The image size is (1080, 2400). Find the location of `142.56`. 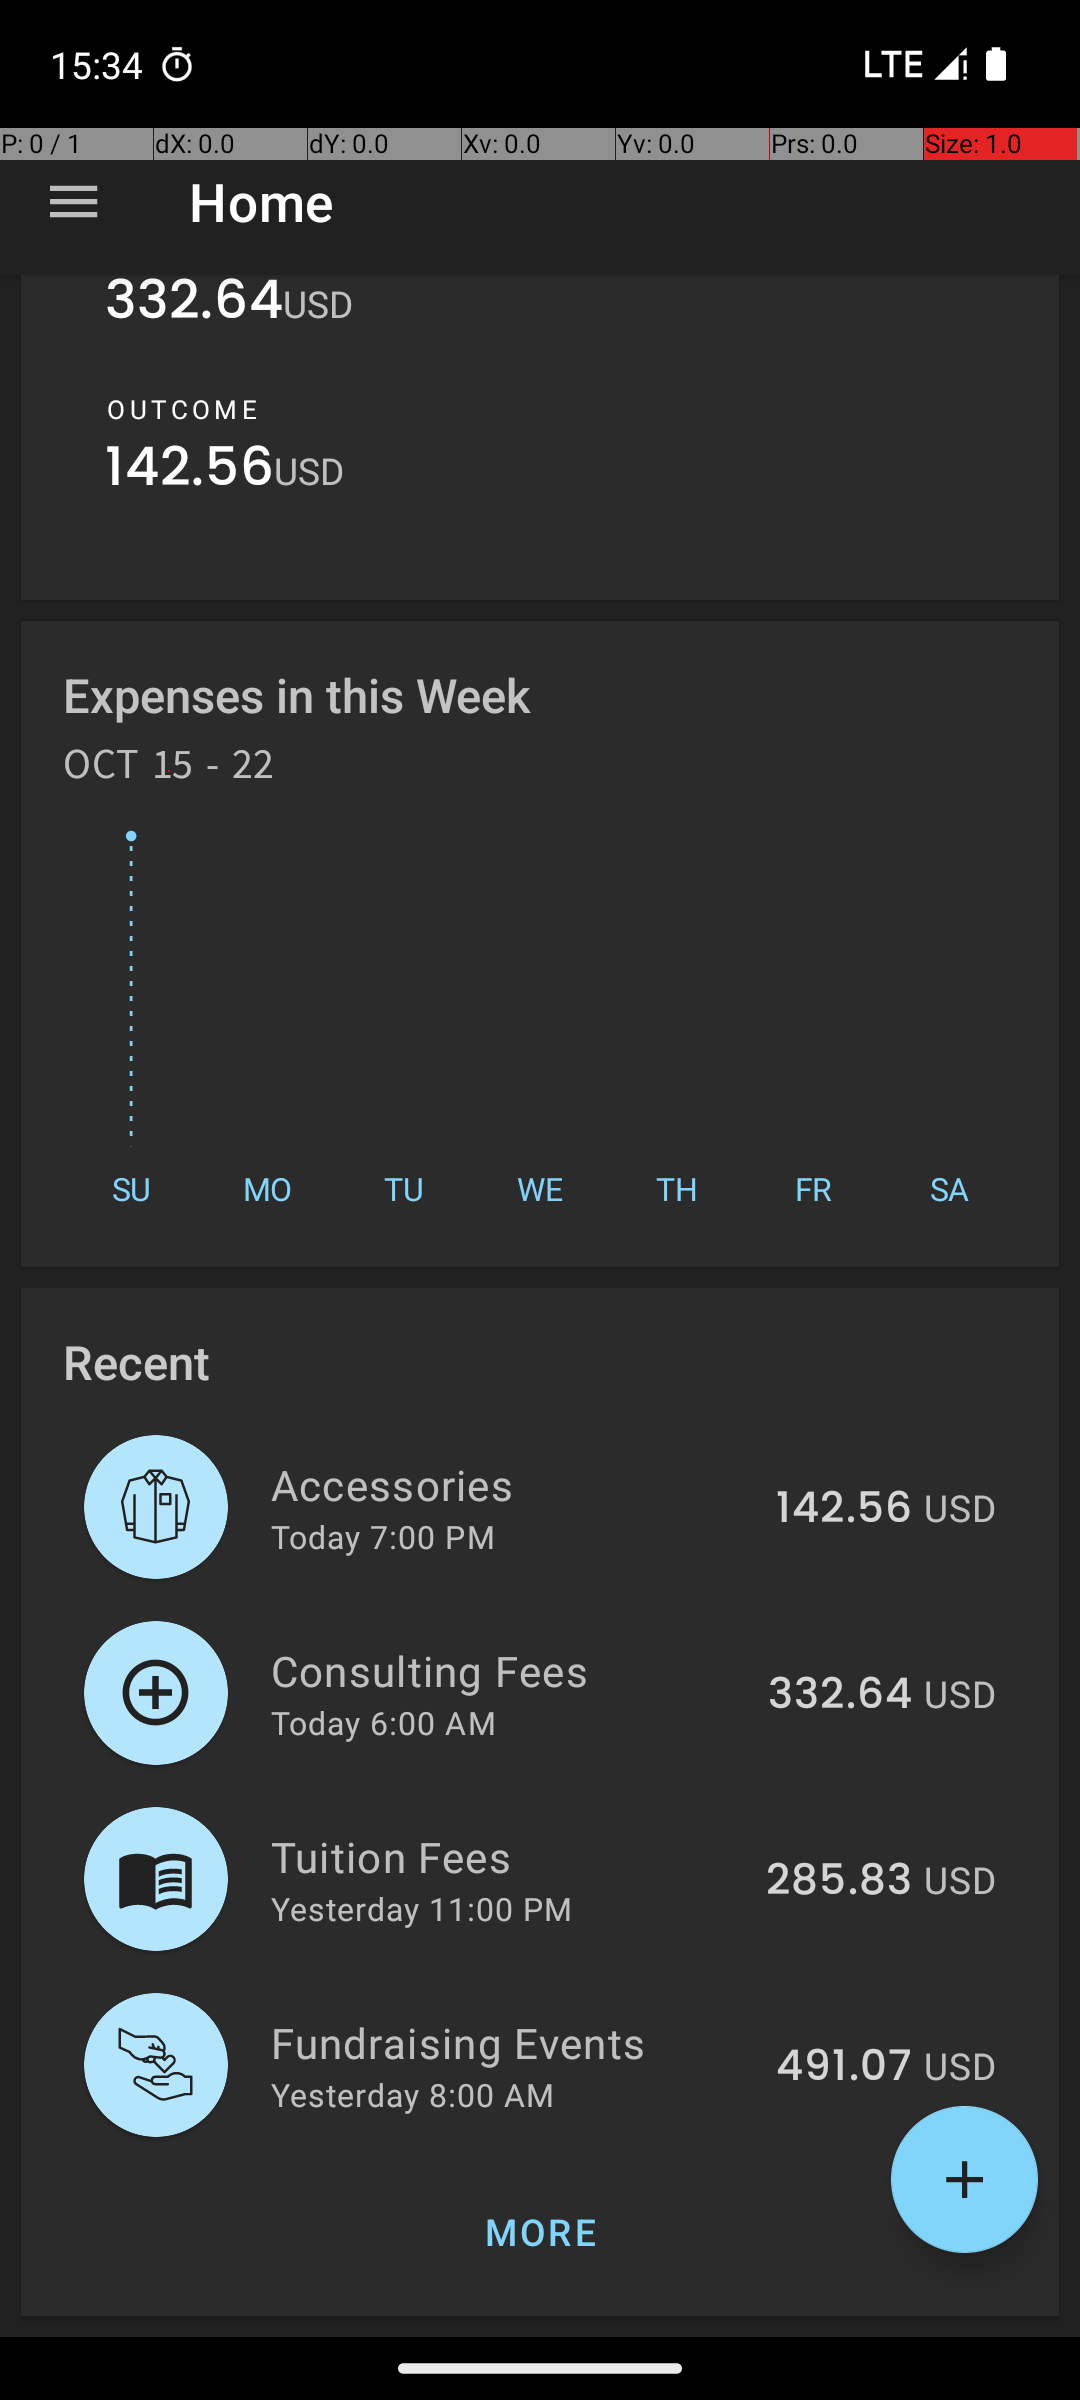

142.56 is located at coordinates (190, 472).